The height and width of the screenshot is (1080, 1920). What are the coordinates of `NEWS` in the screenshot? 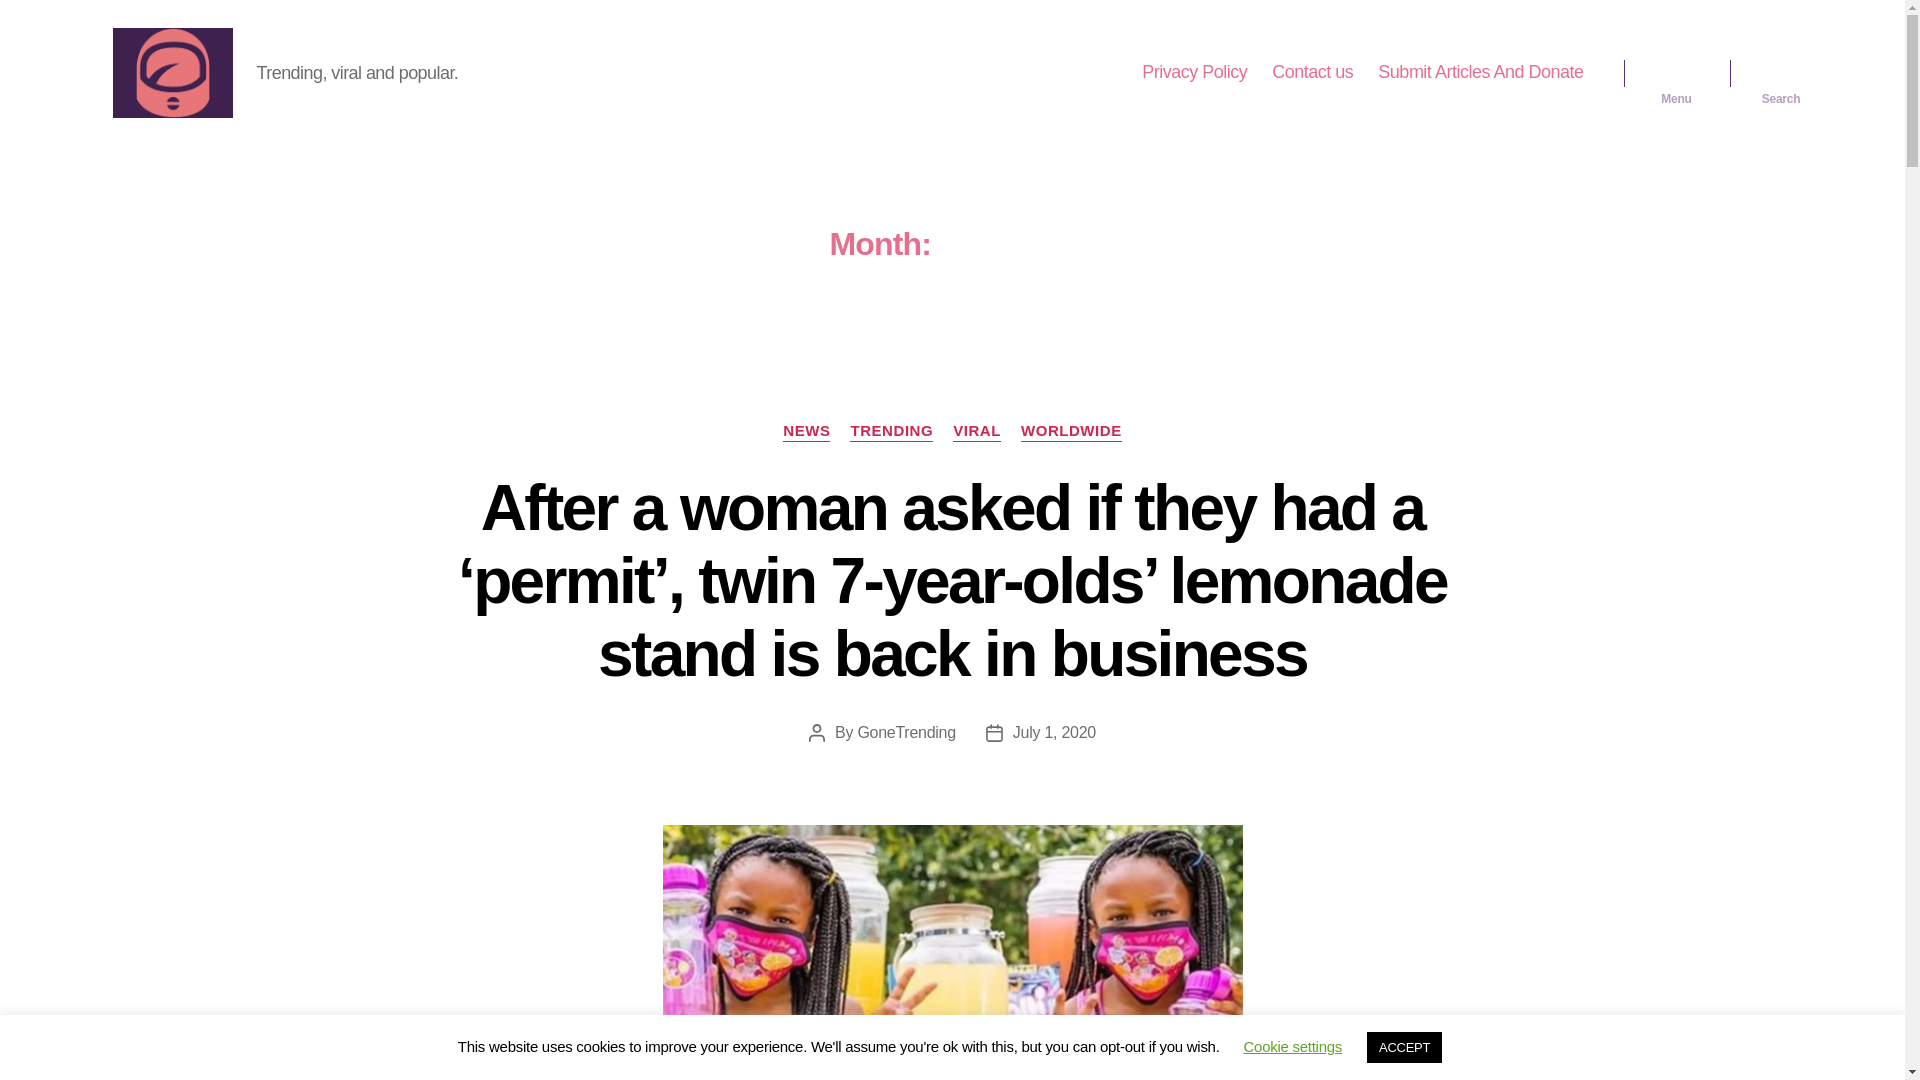 It's located at (806, 432).